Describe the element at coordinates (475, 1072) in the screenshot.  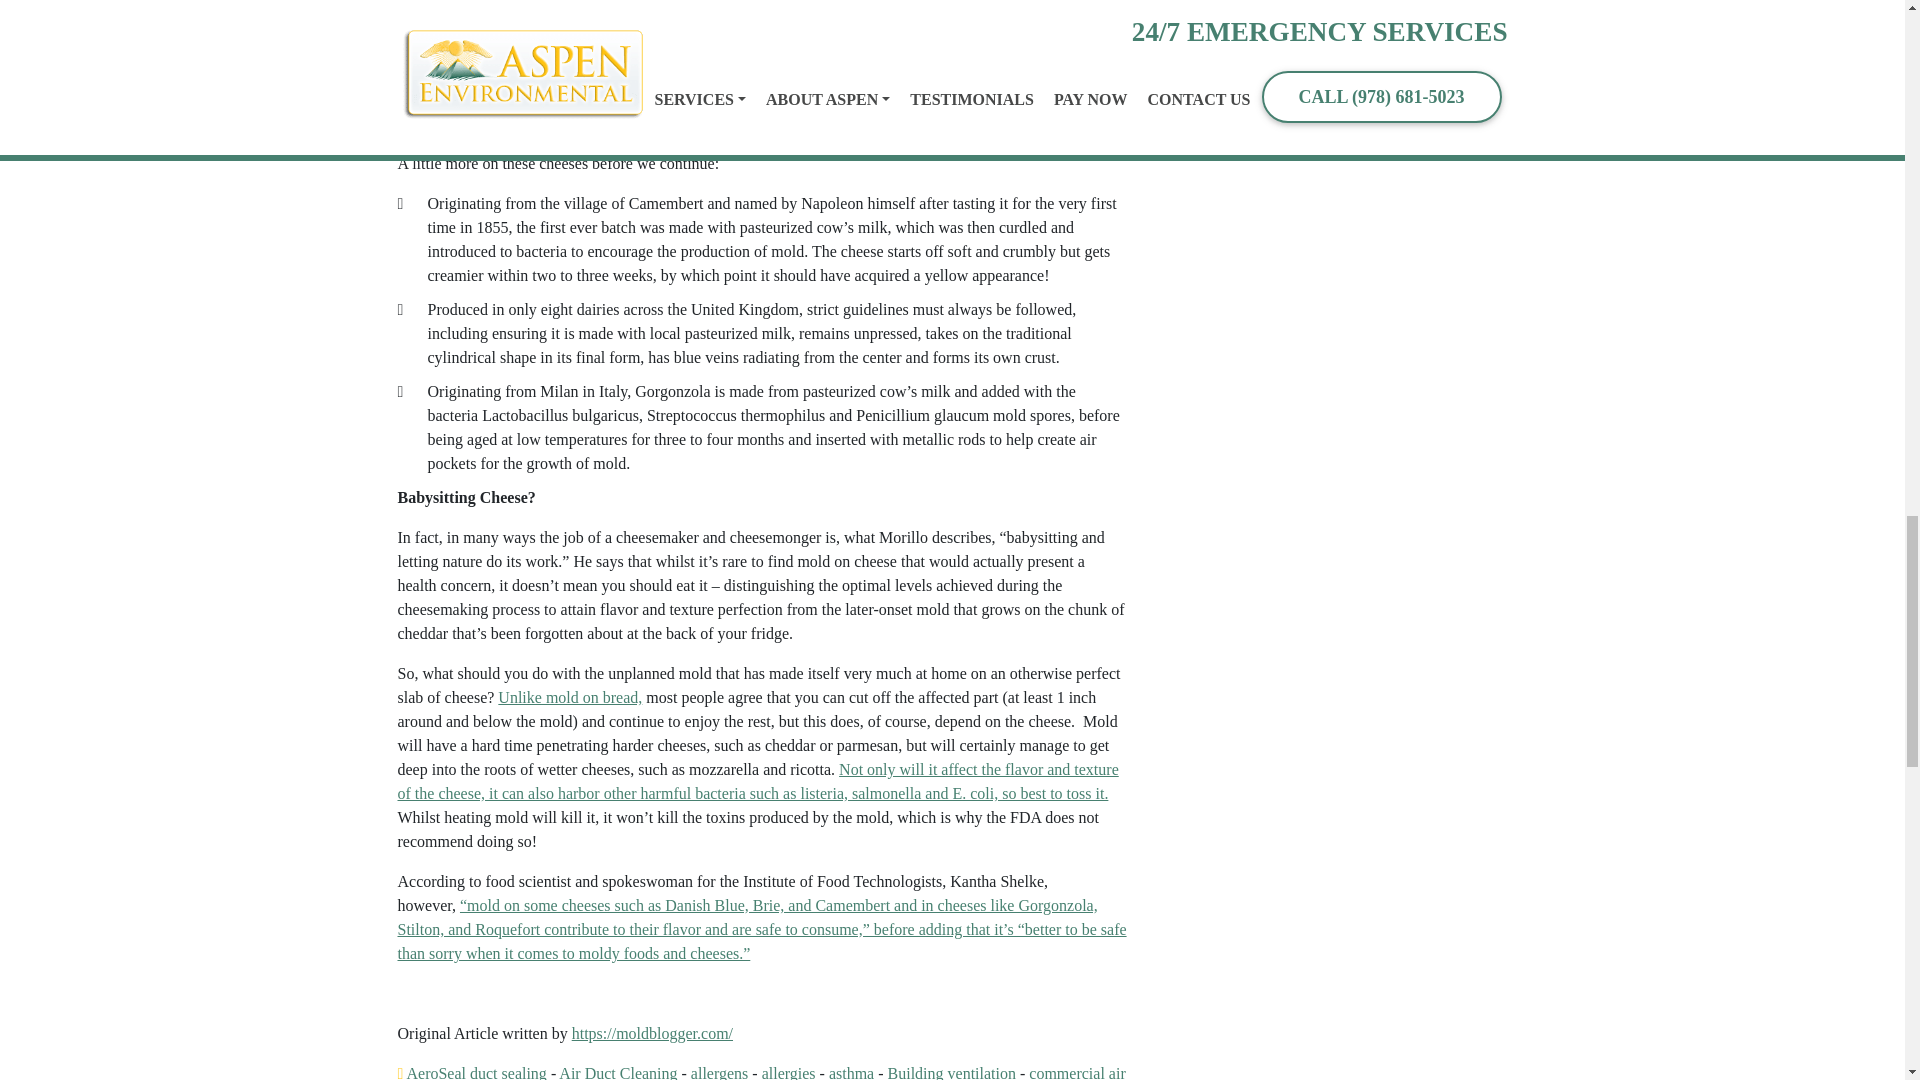
I see `AeroSeal duct sealing` at that location.